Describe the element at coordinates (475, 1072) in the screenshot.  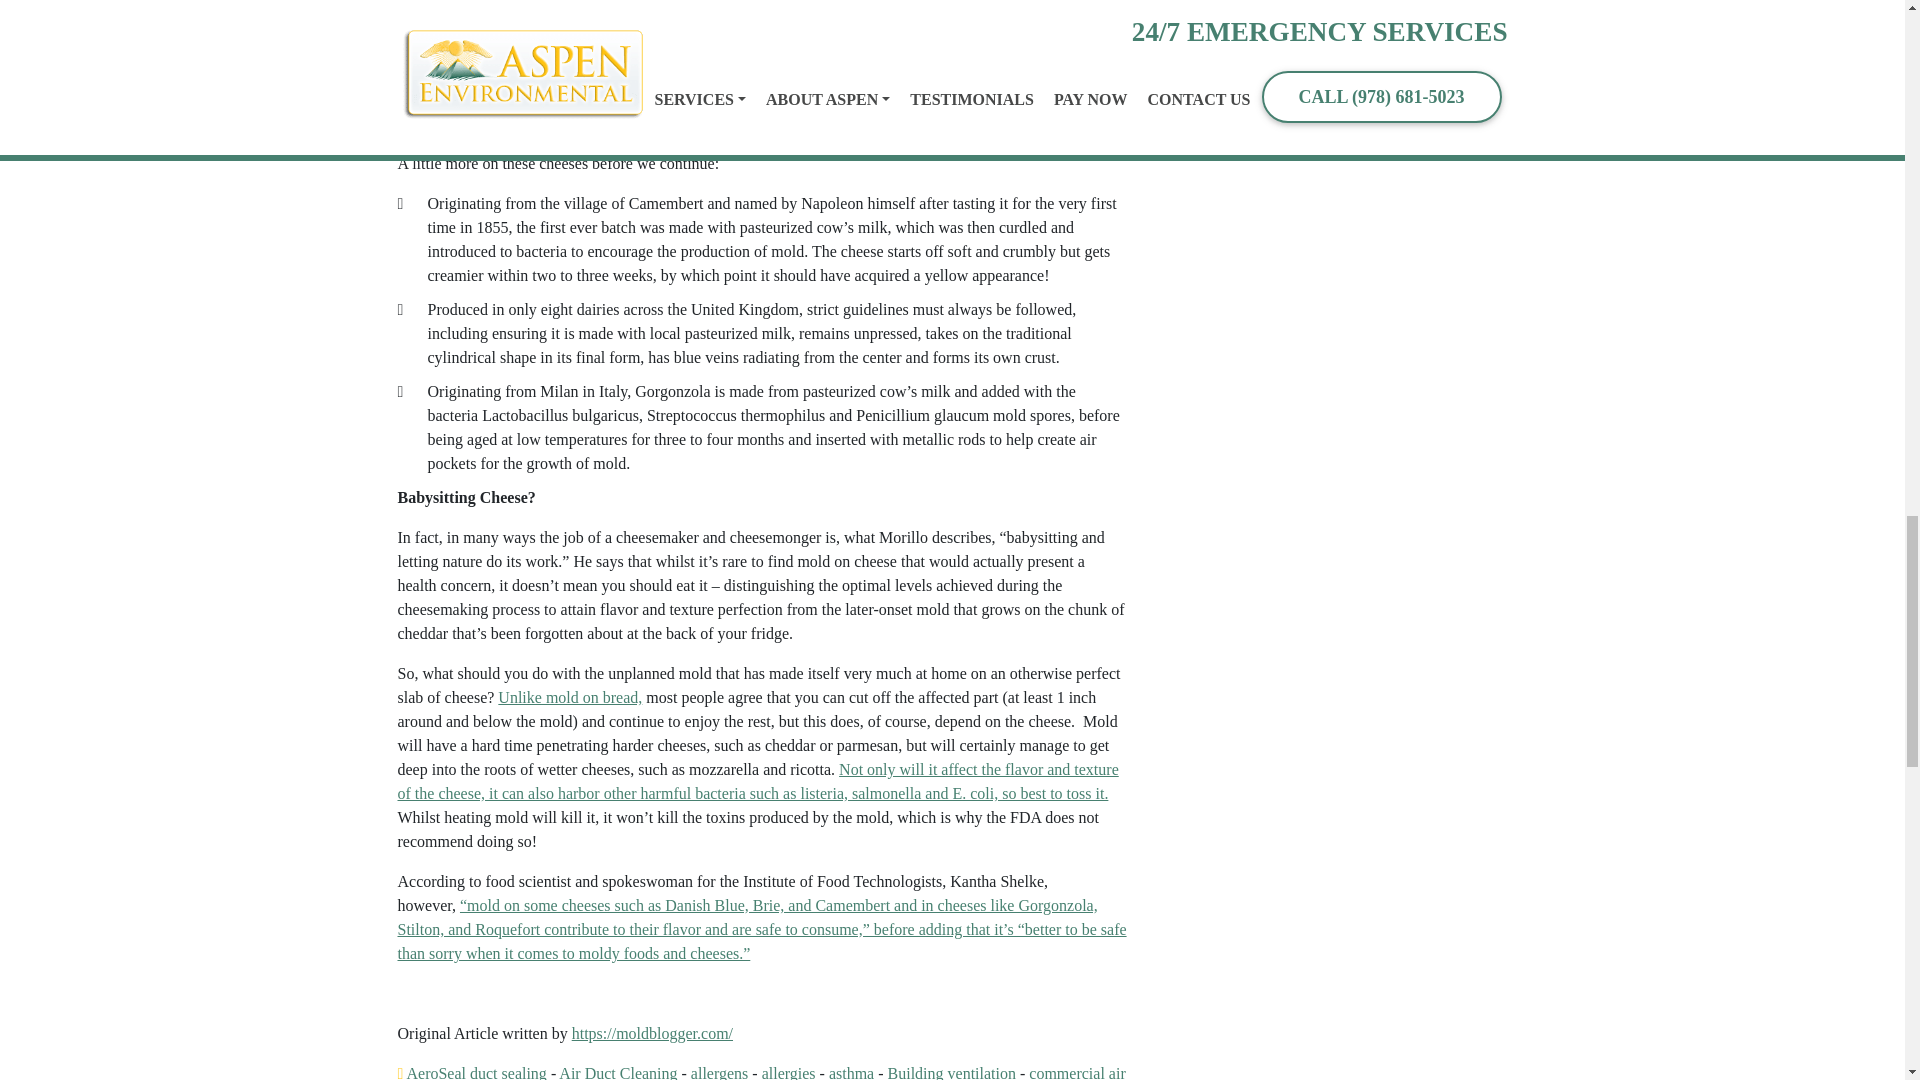
I see `AeroSeal duct sealing` at that location.